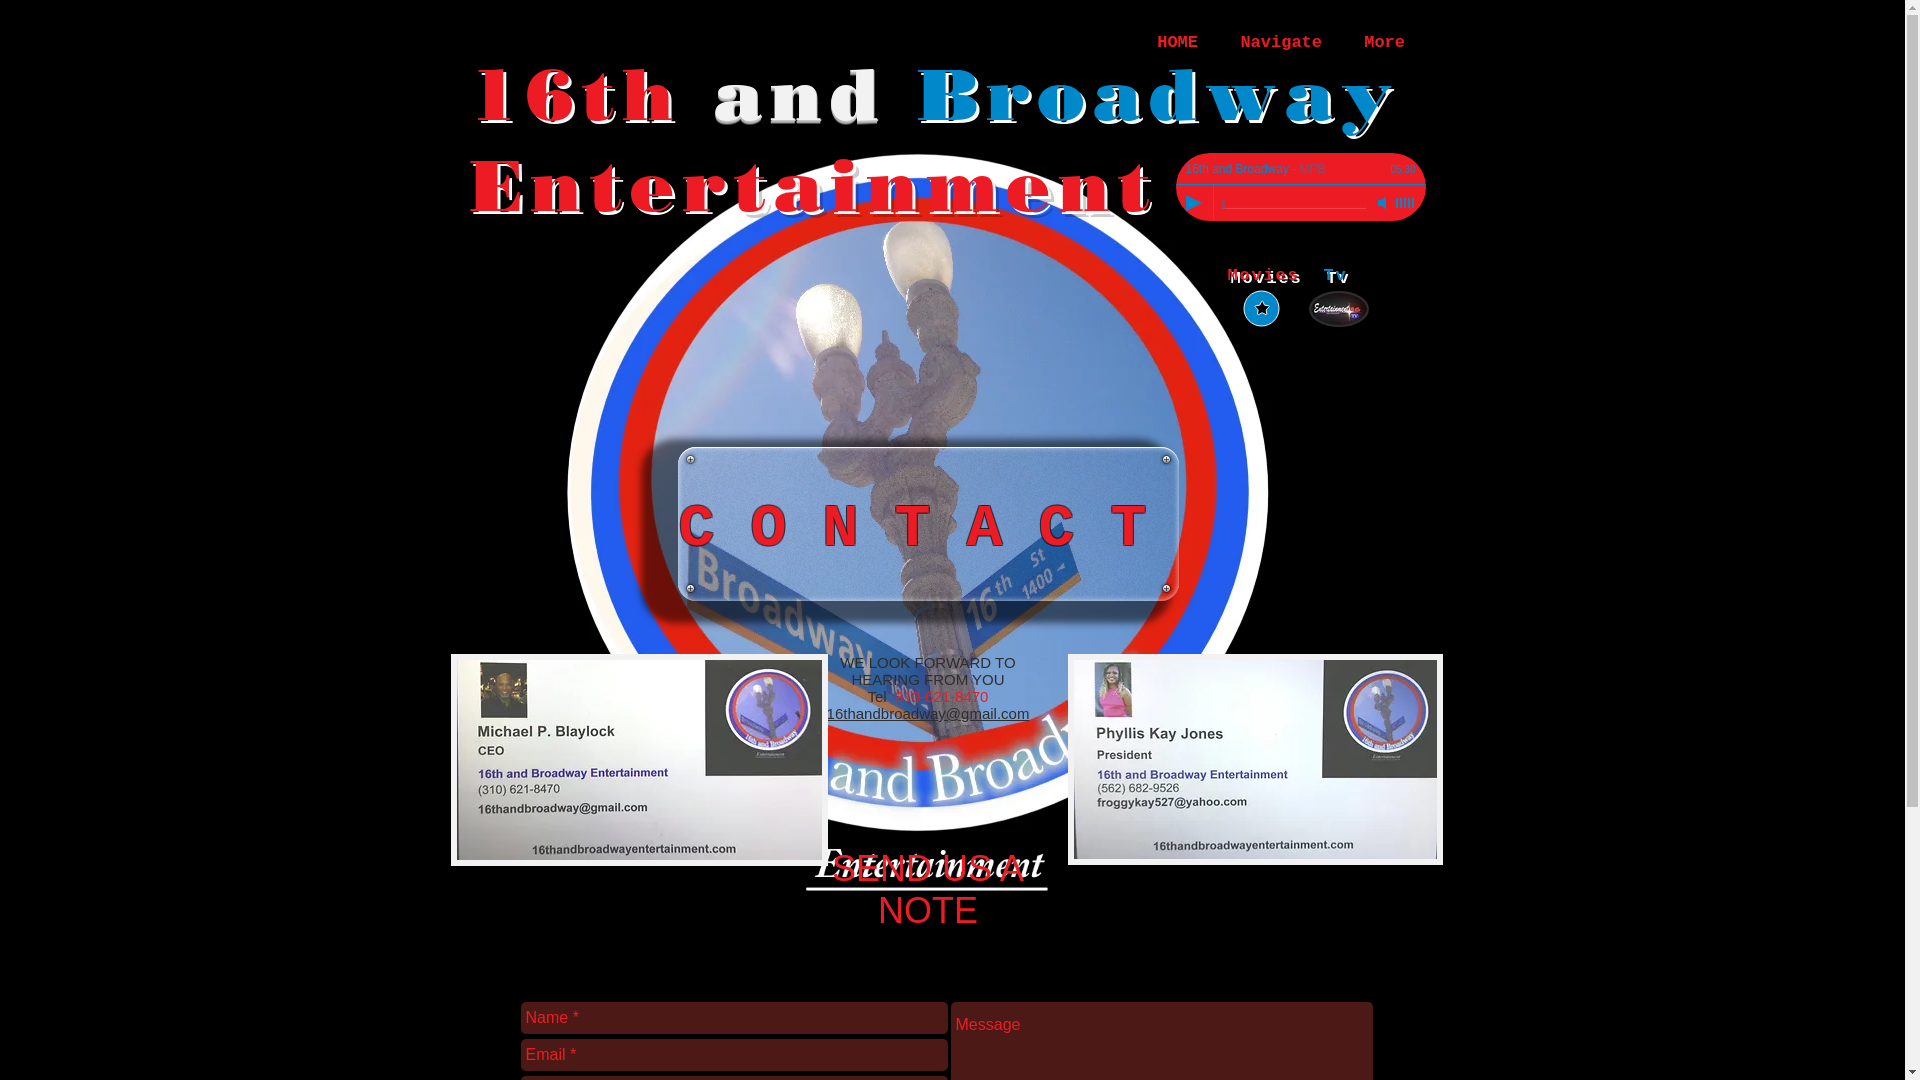 The image size is (1920, 1080). What do you see at coordinates (1282, 43) in the screenshot?
I see `Navigate` at bounding box center [1282, 43].